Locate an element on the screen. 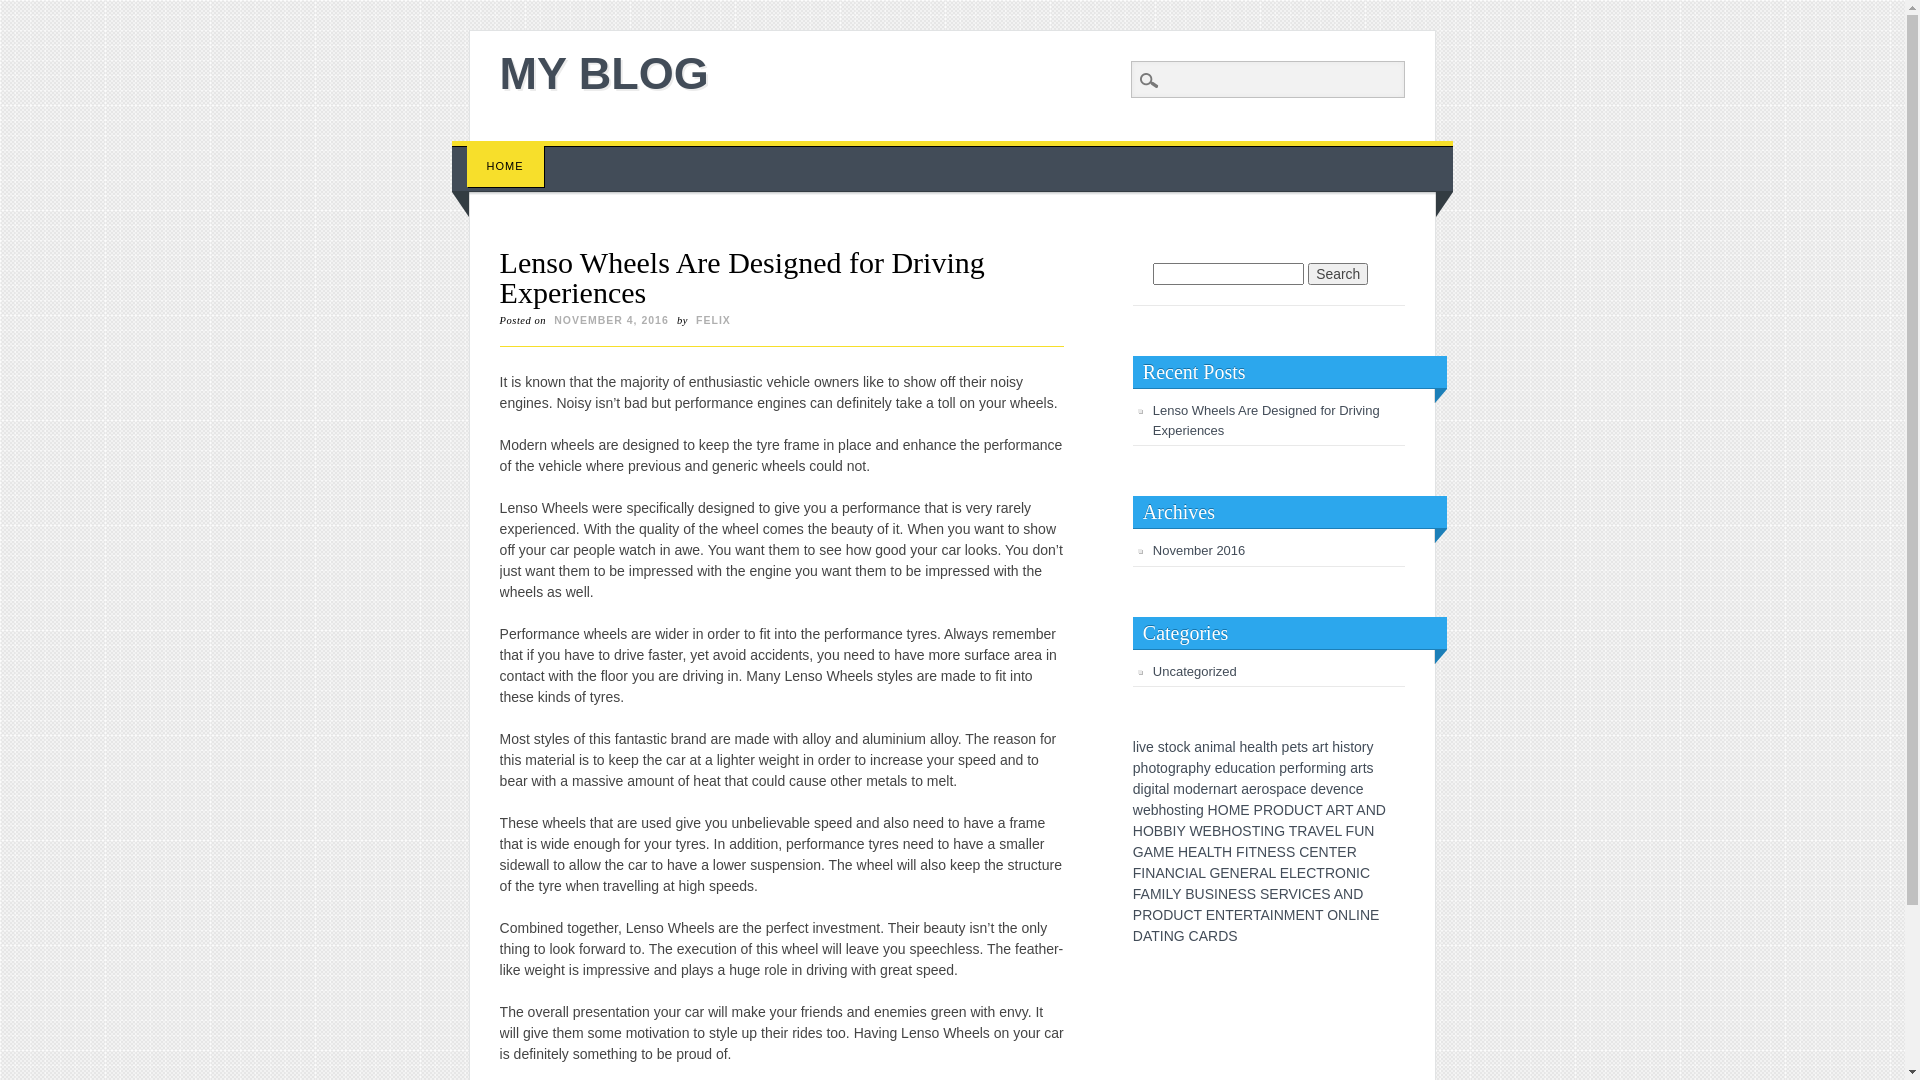 This screenshot has height=1080, width=1920. H is located at coordinates (1138, 831).